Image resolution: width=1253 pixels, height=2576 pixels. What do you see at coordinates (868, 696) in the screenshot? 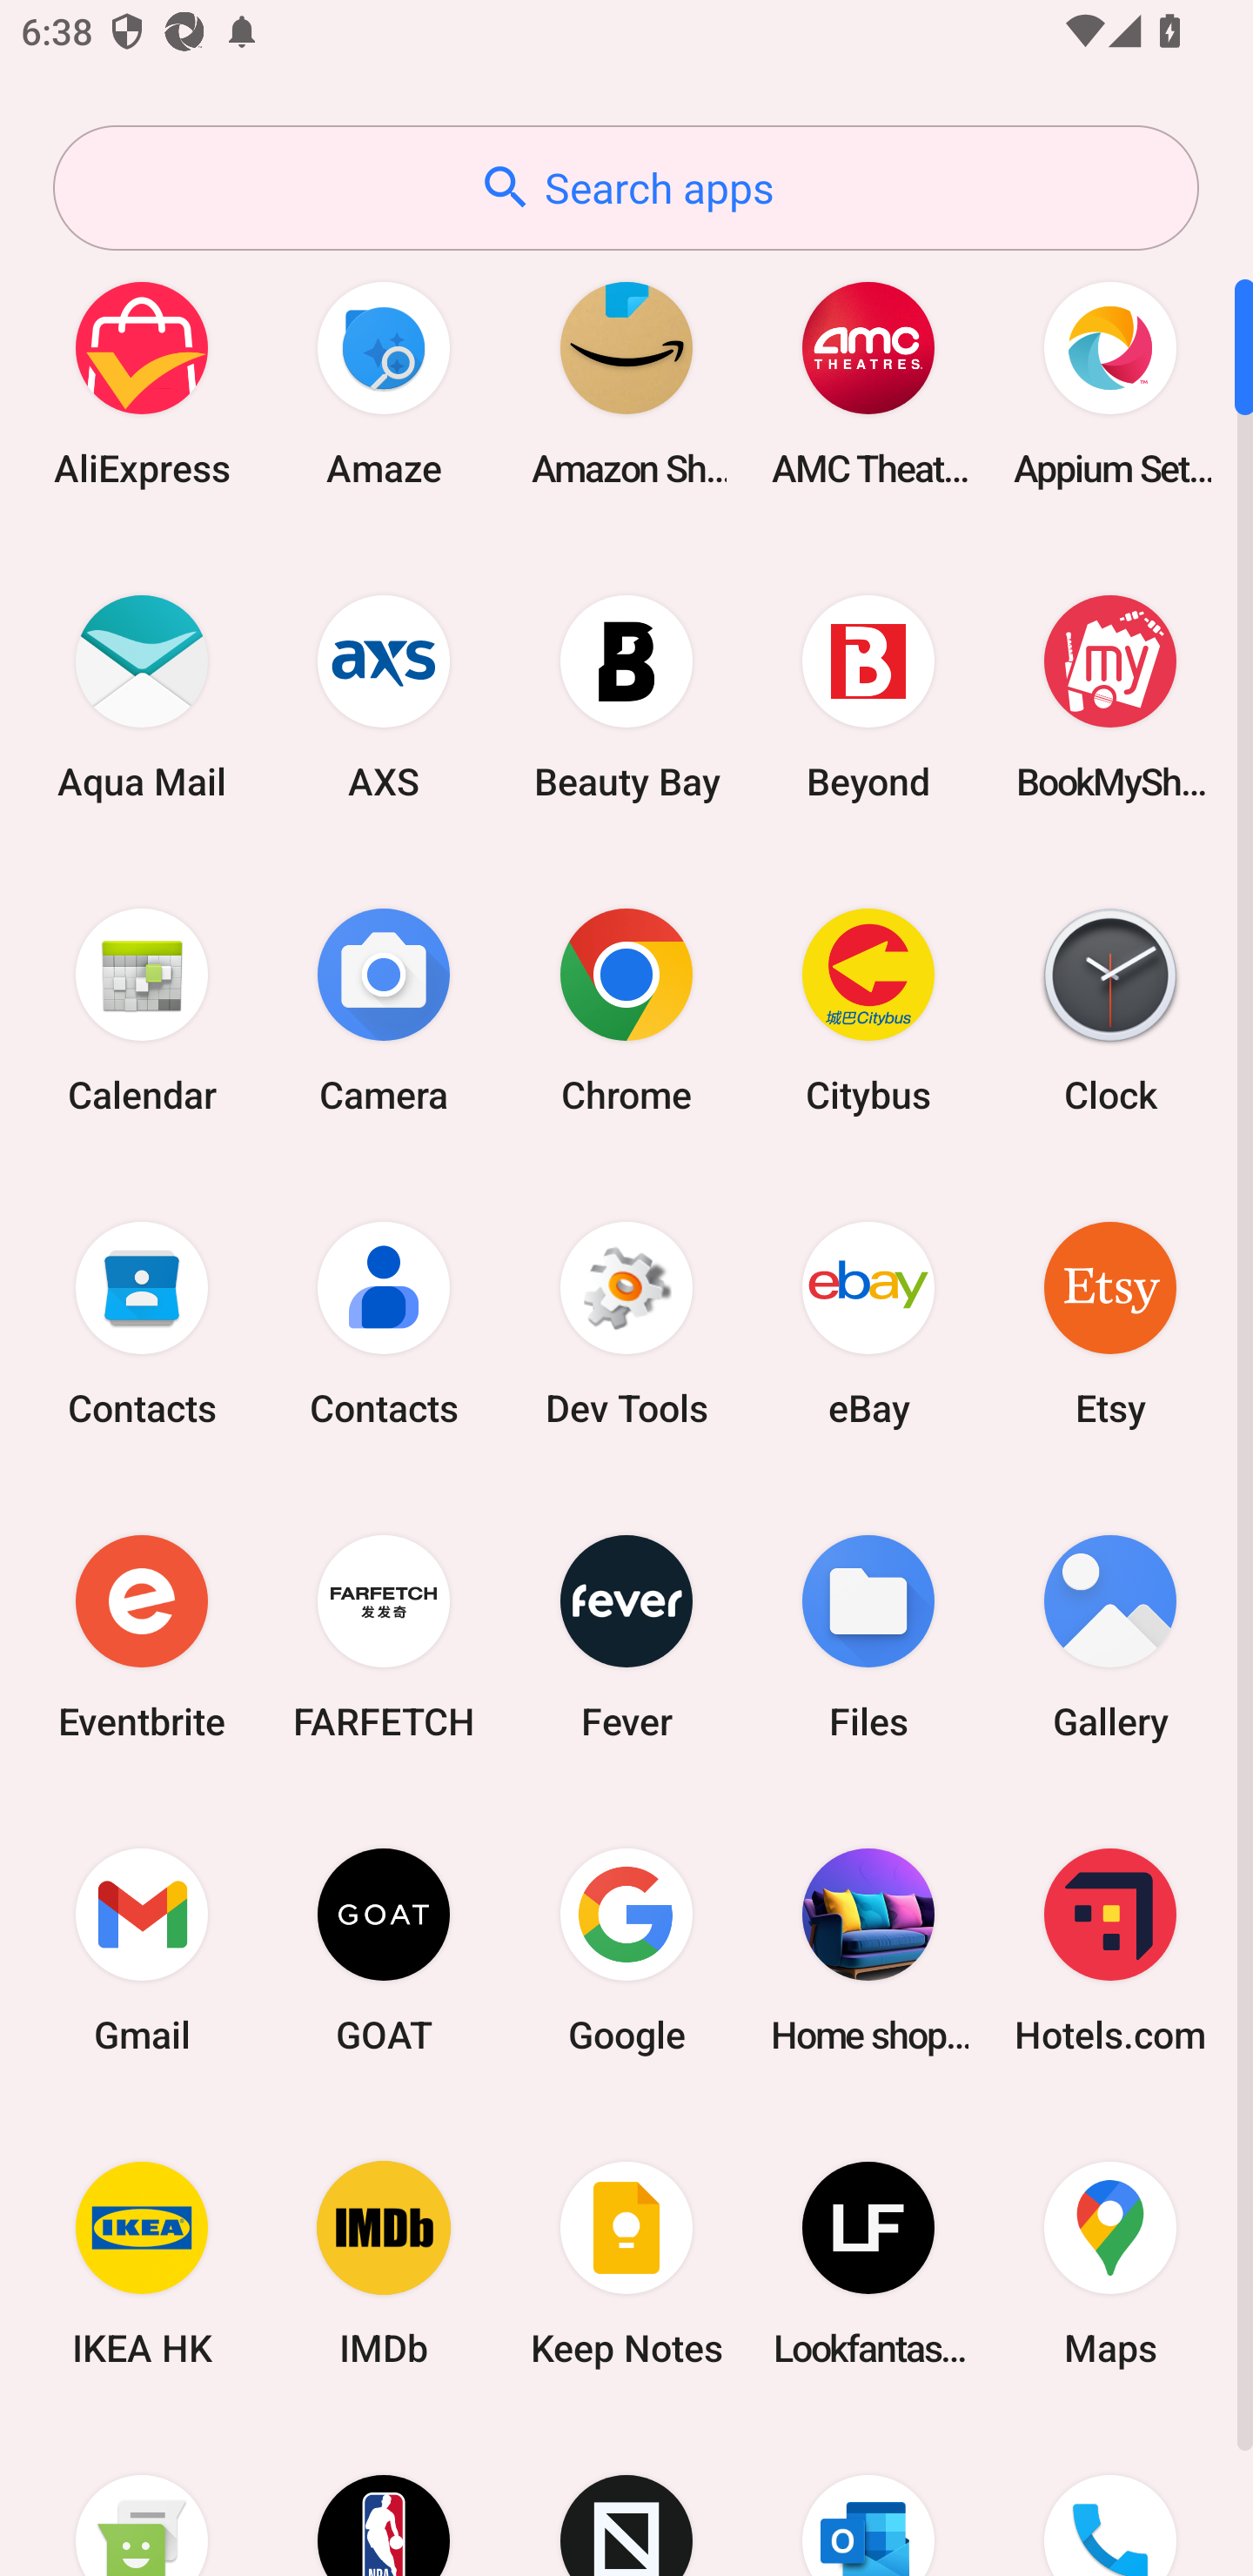
I see `Beyond` at bounding box center [868, 696].